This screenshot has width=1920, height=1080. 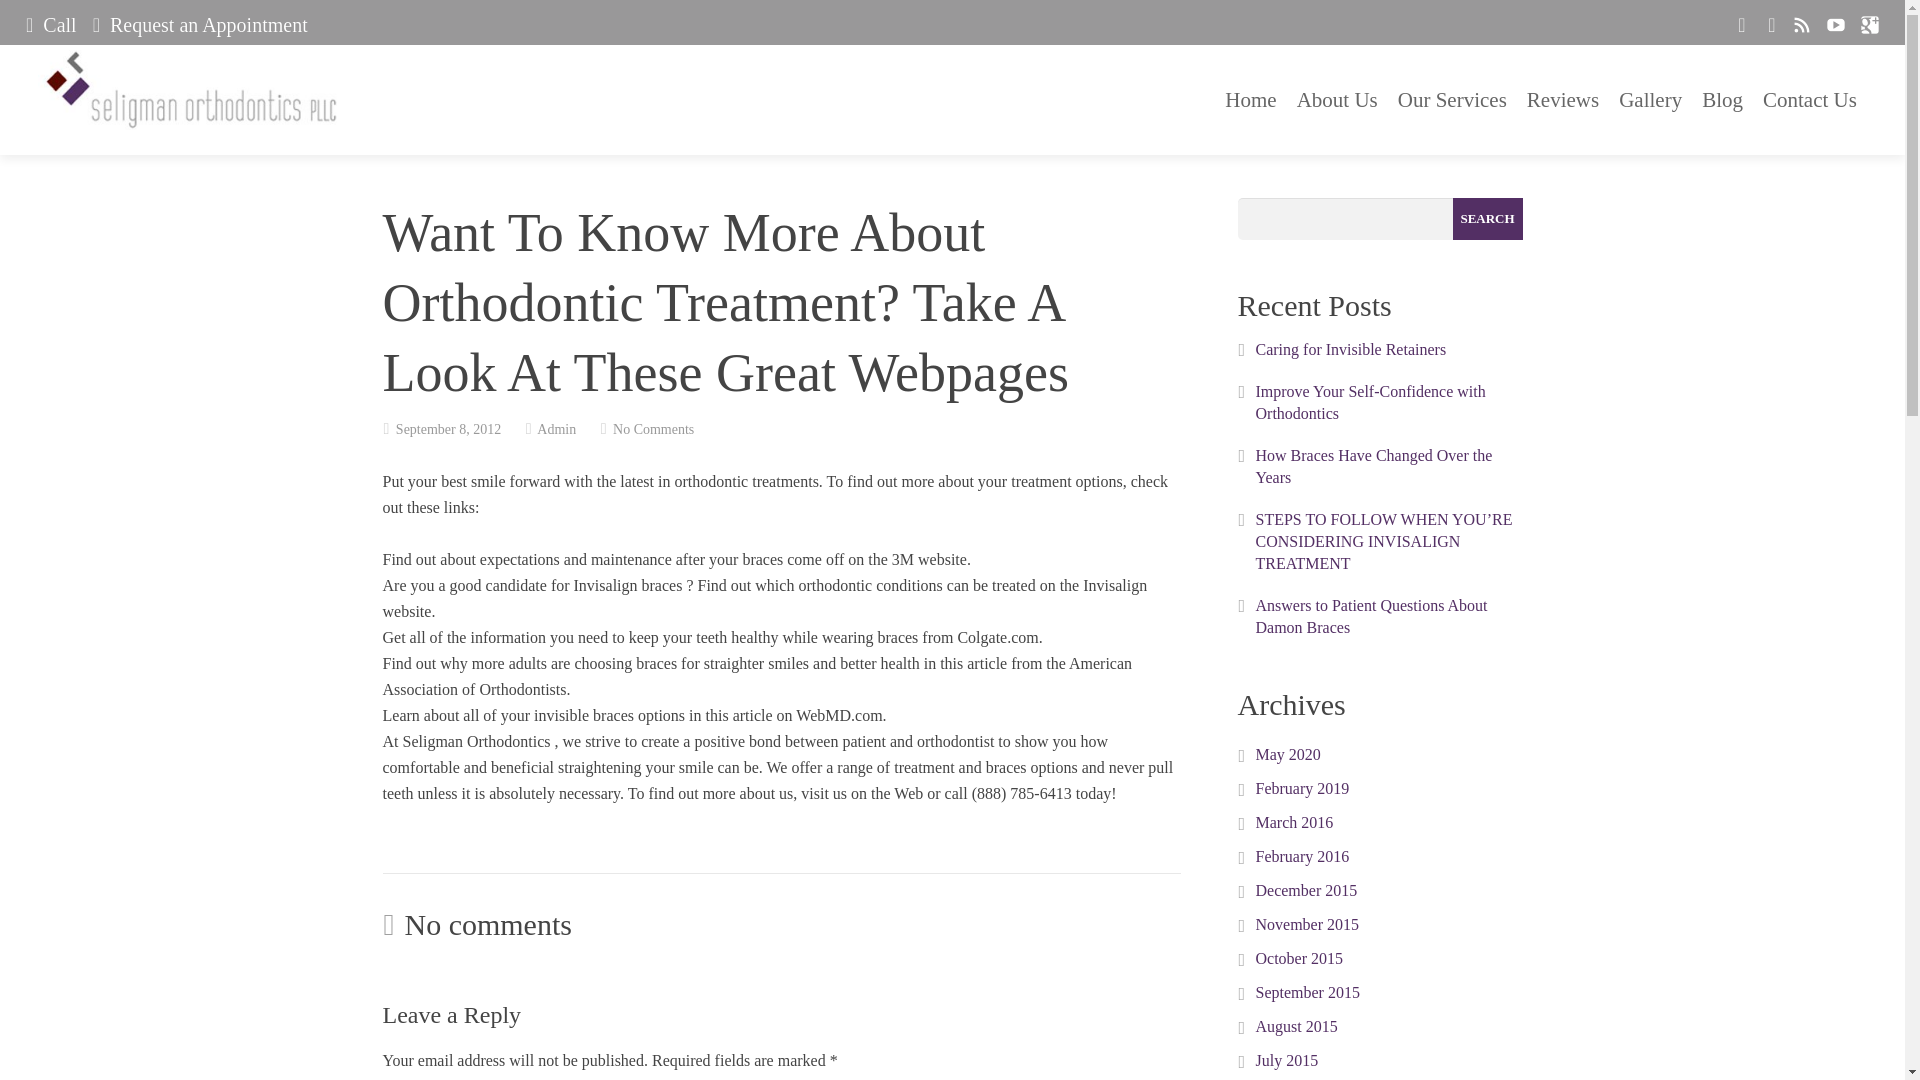 I want to click on February 2019, so click(x=1302, y=788).